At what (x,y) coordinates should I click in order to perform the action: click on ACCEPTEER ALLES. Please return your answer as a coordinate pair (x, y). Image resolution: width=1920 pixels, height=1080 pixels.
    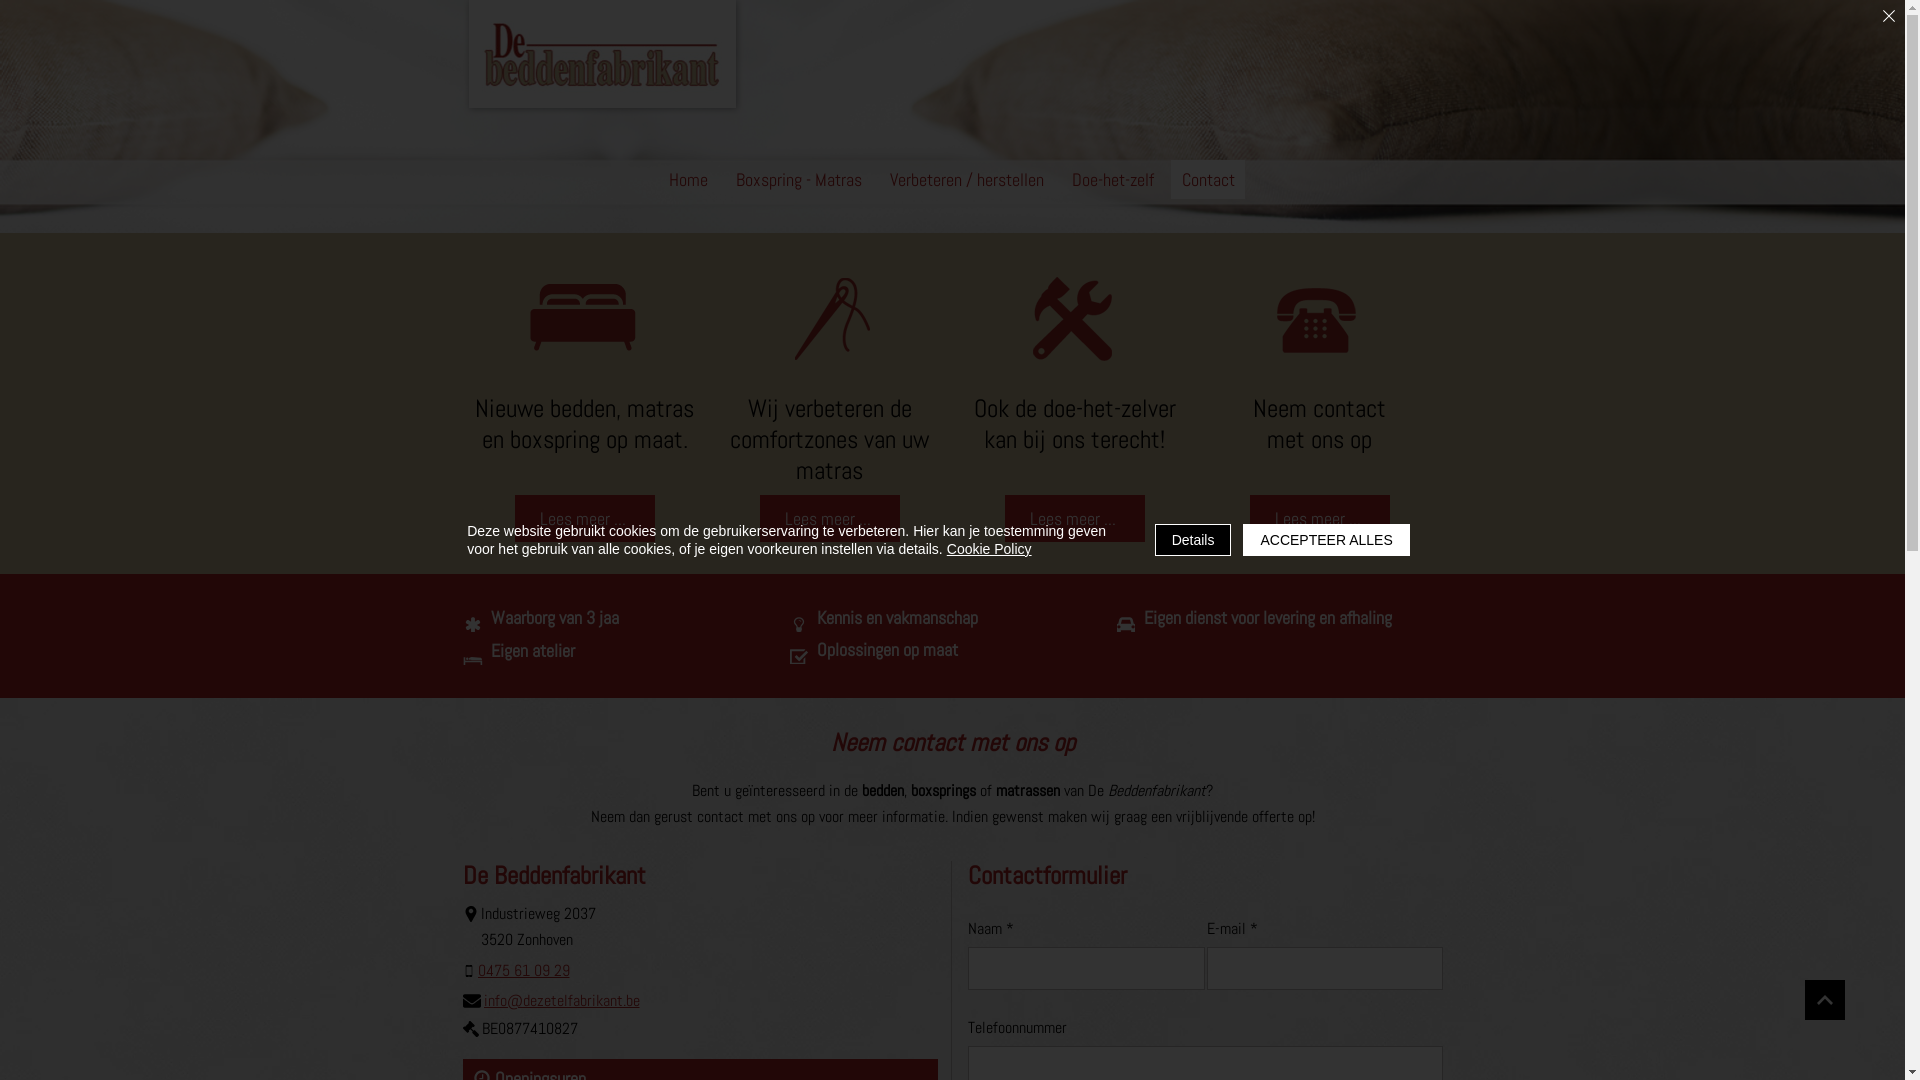
    Looking at the image, I should click on (1326, 540).